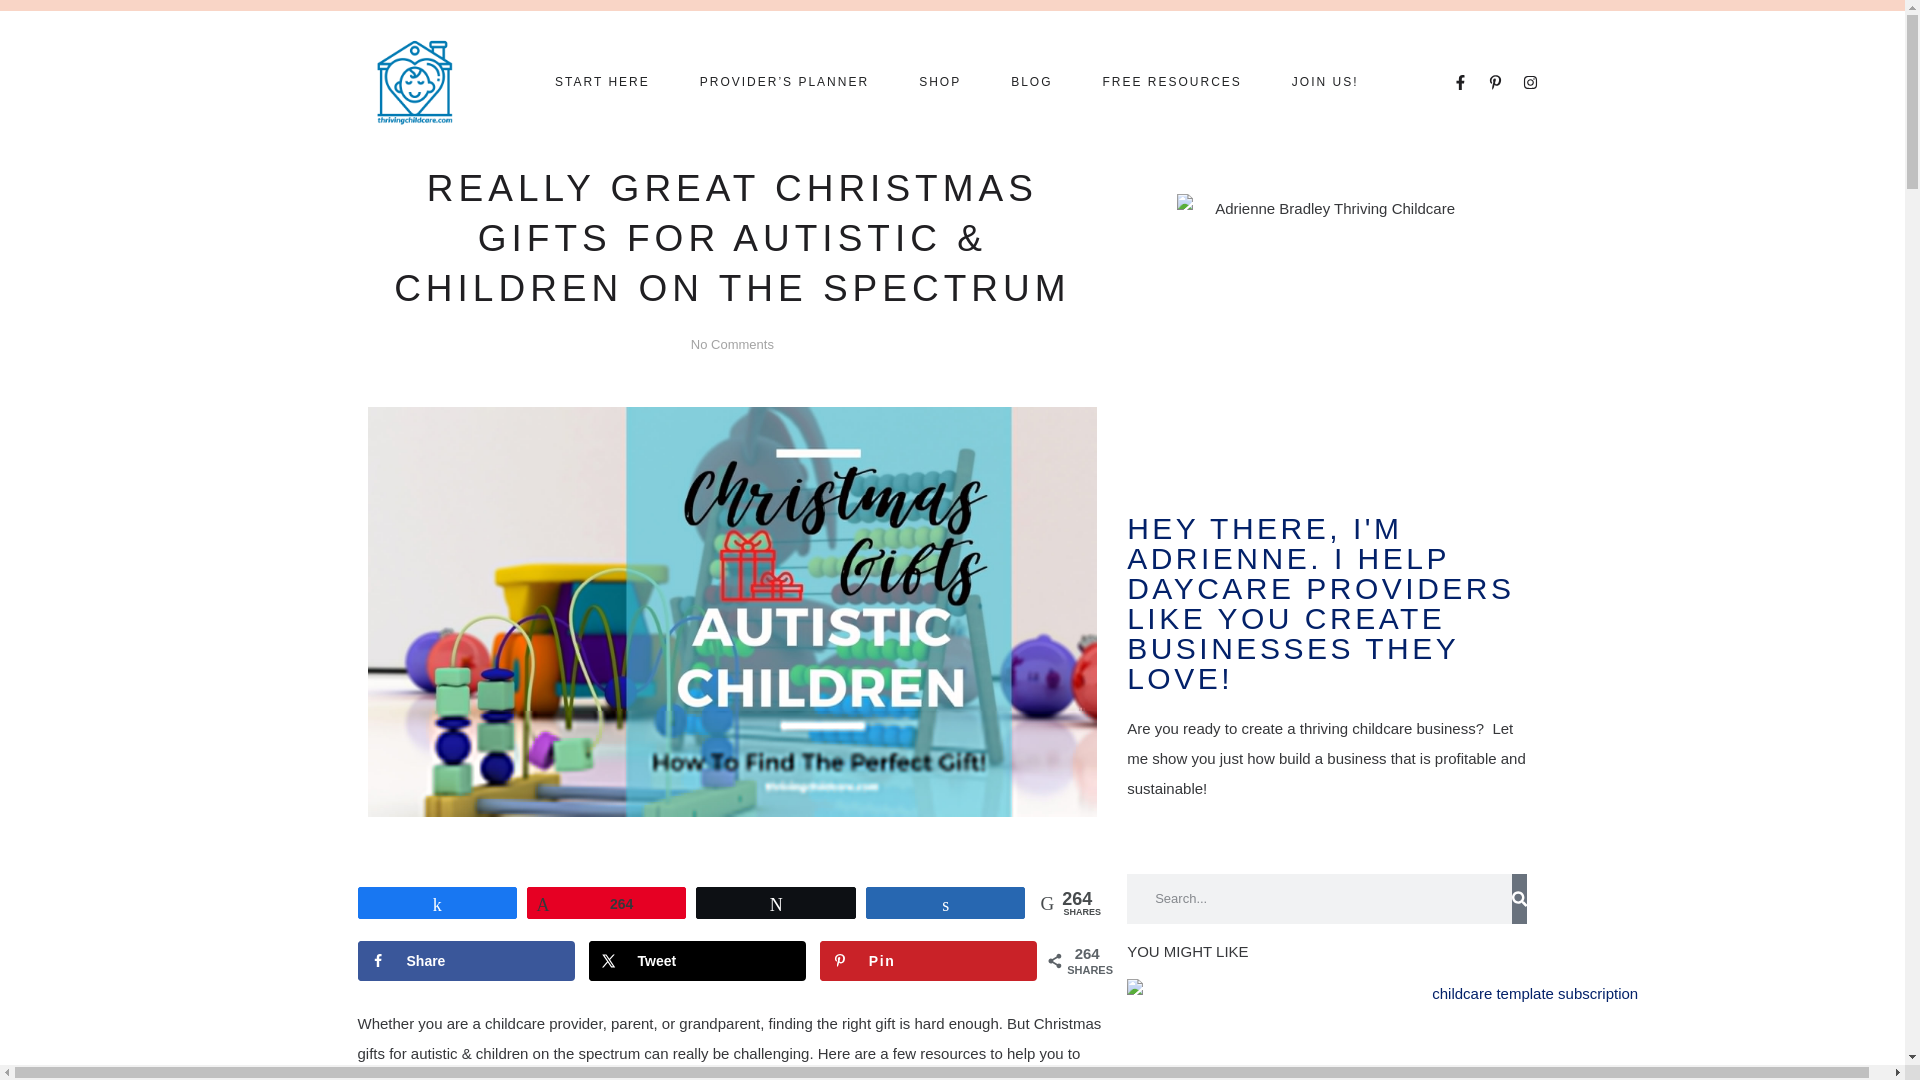 Image resolution: width=1920 pixels, height=1080 pixels. Describe the element at coordinates (1326, 82) in the screenshot. I see `JOIN US!` at that location.